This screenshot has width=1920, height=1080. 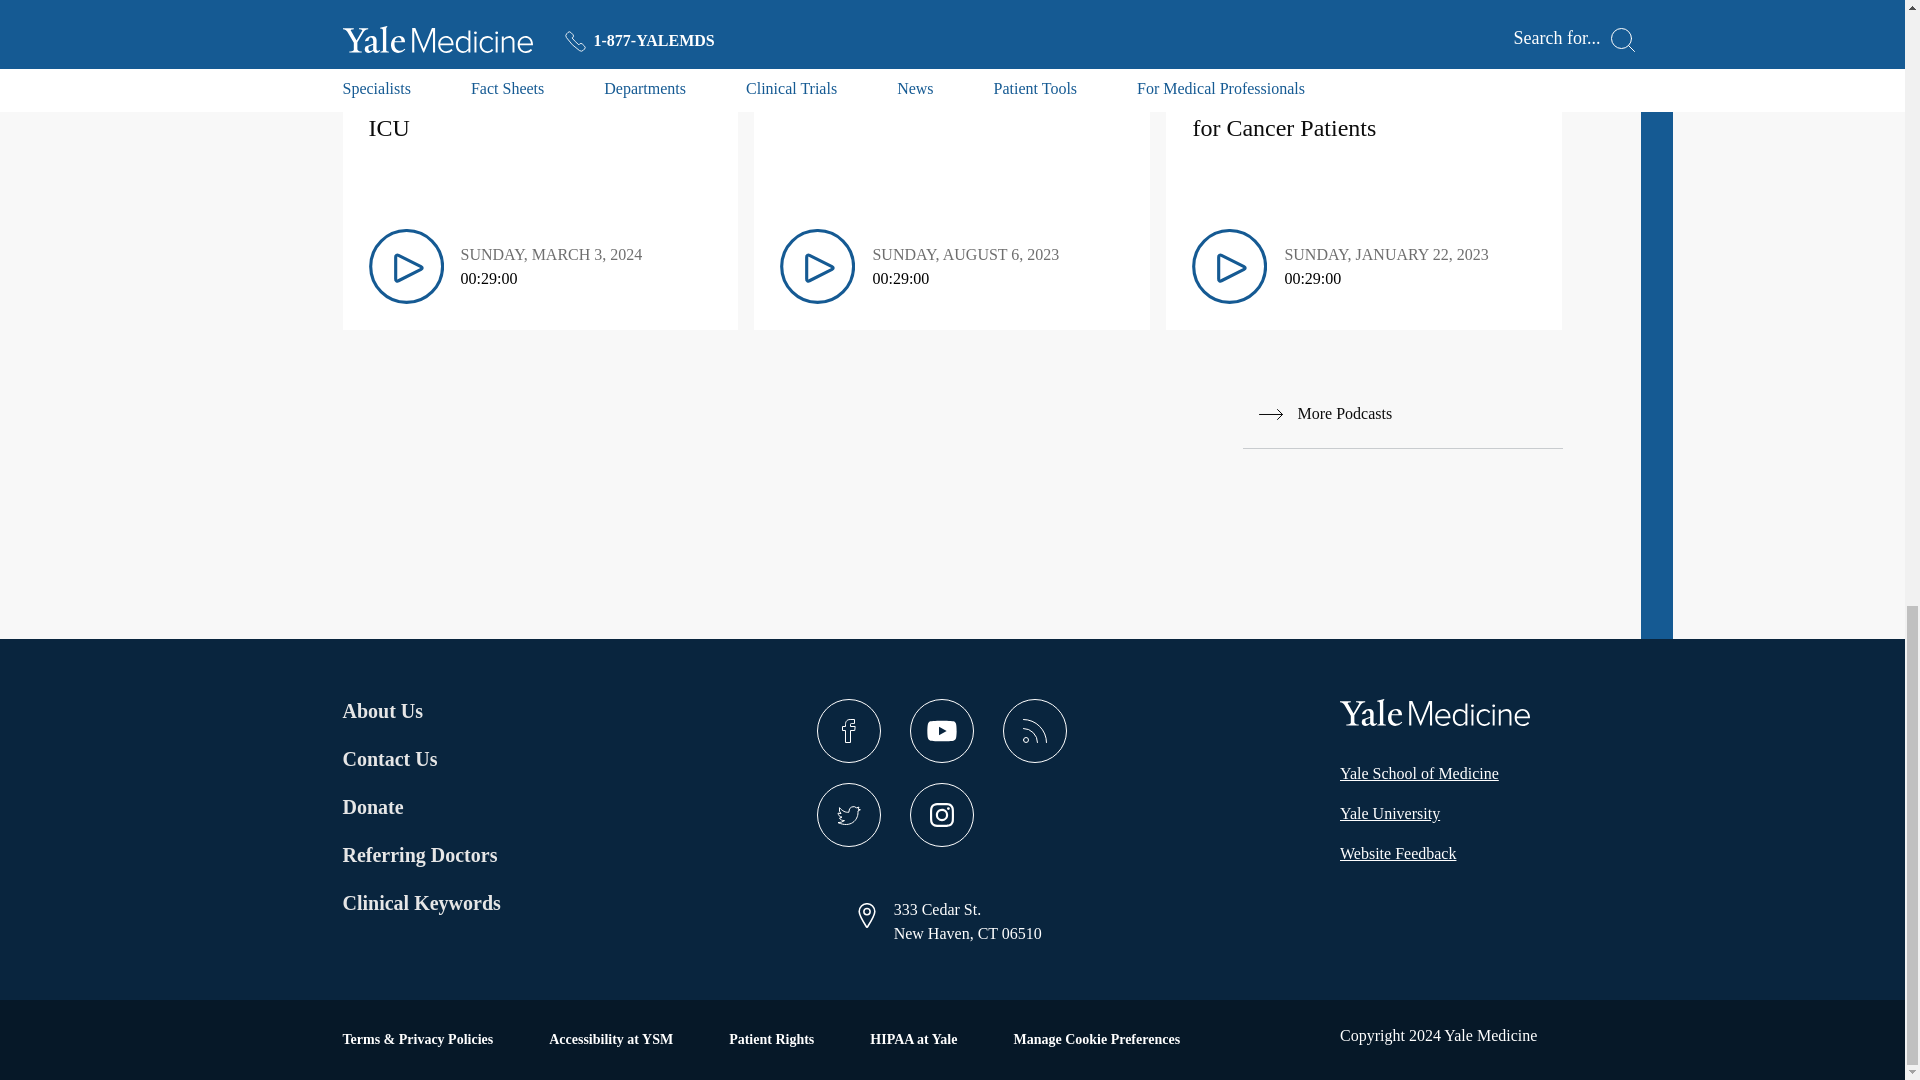 What do you see at coordinates (446, 902) in the screenshot?
I see `Clinical Keywords` at bounding box center [446, 902].